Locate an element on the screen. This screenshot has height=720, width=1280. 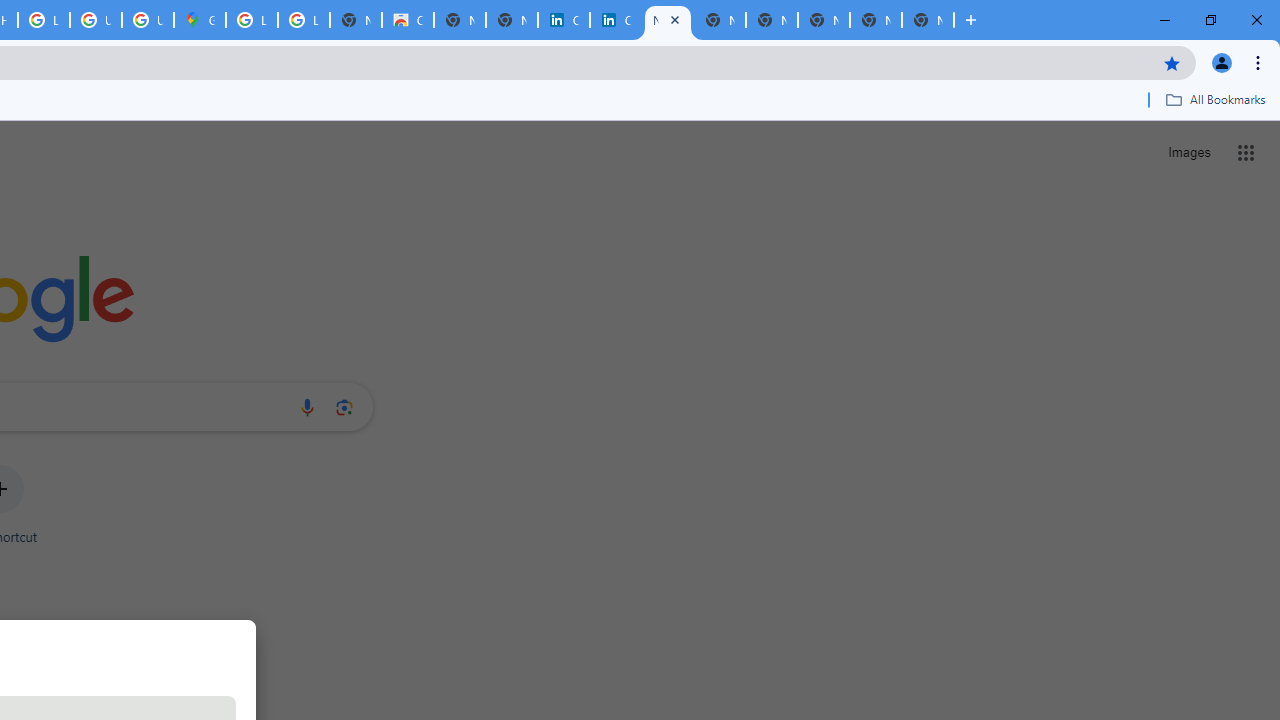
New Tab is located at coordinates (928, 20).